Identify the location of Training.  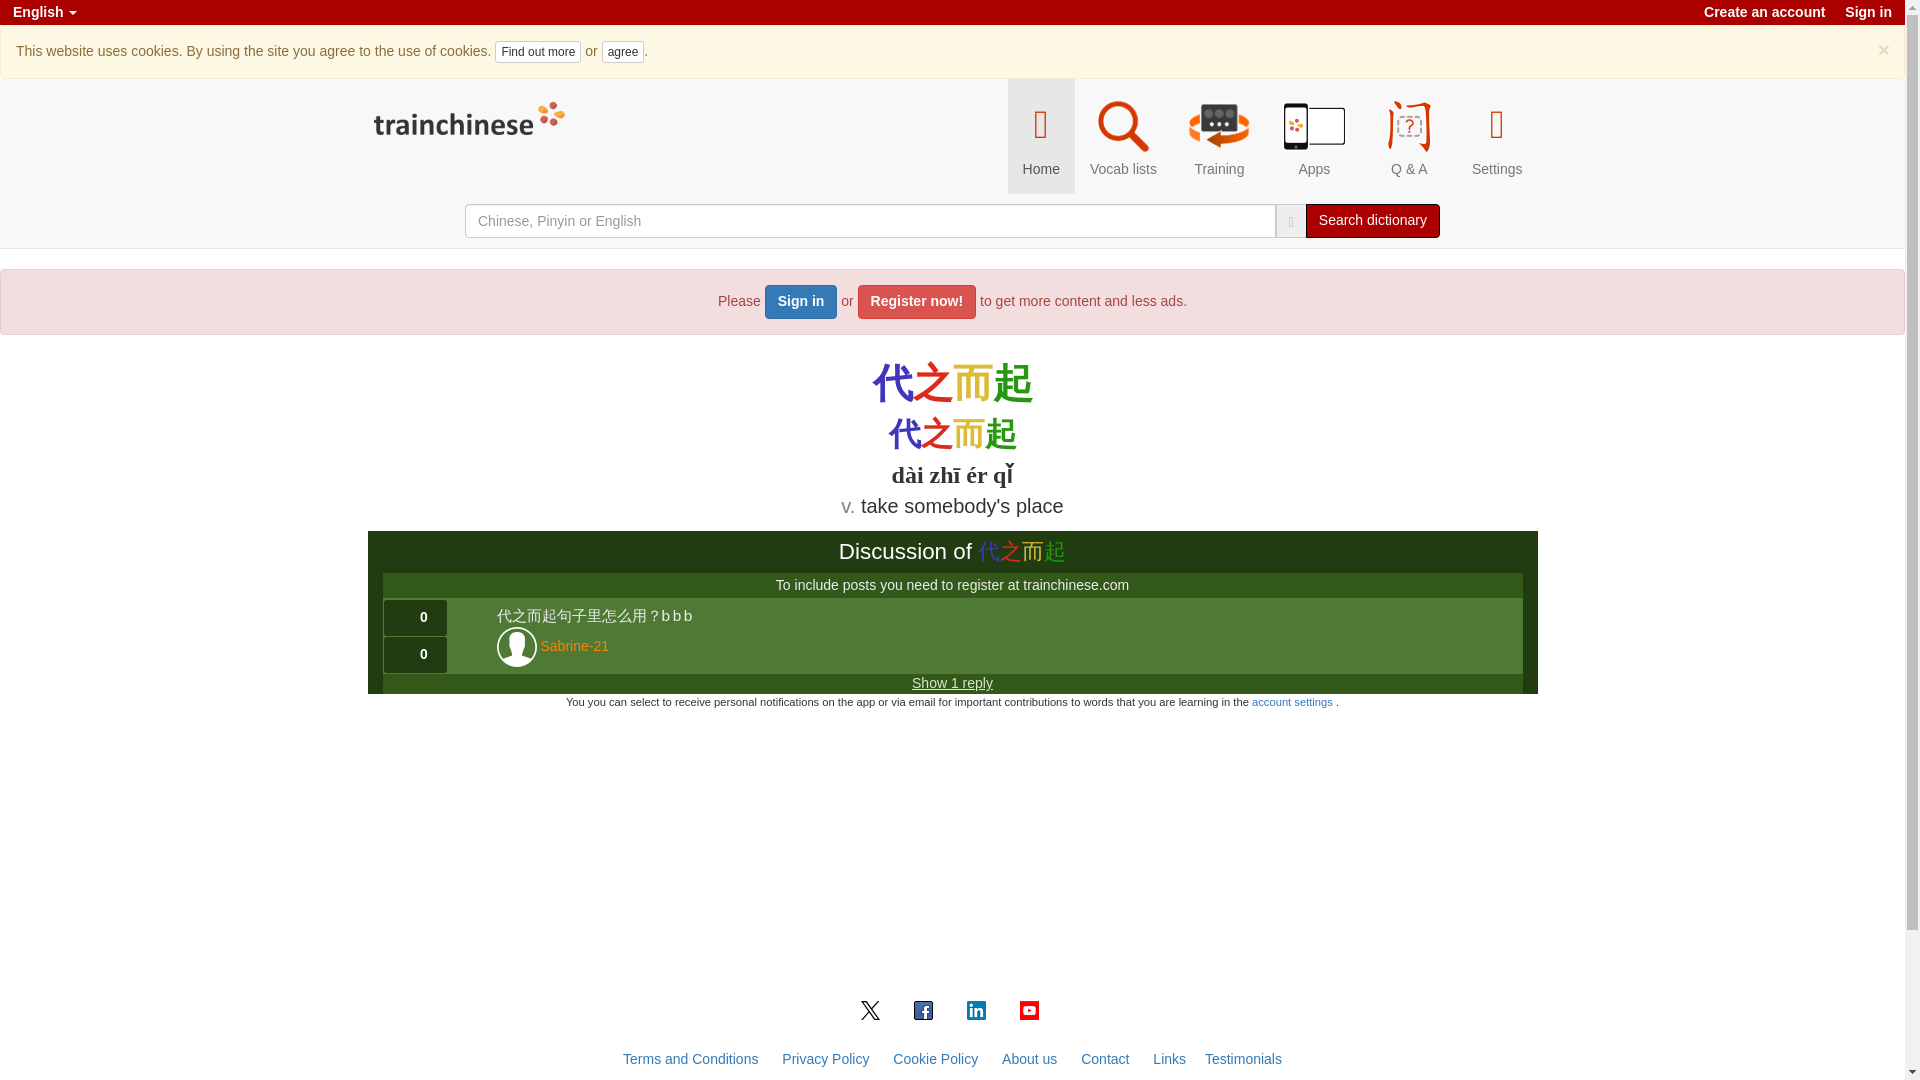
(1219, 136).